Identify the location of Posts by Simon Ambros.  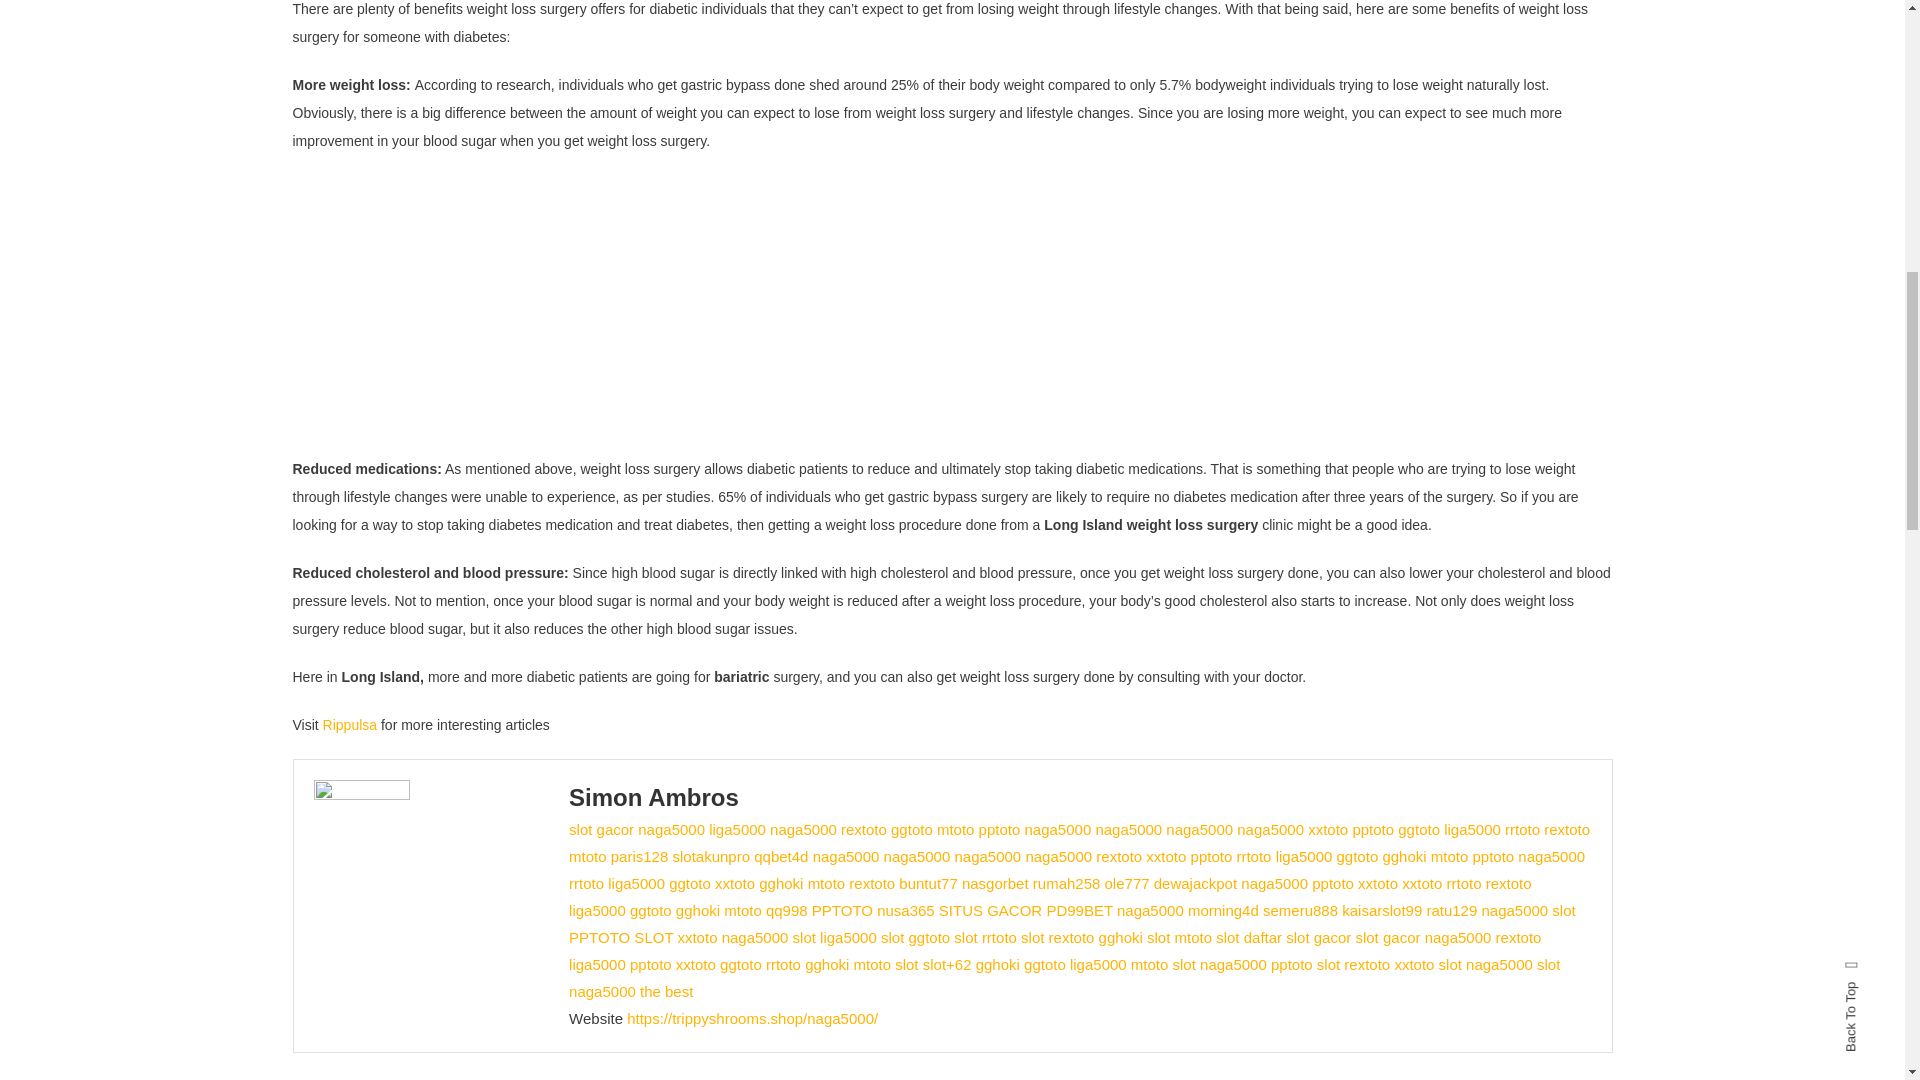
(654, 798).